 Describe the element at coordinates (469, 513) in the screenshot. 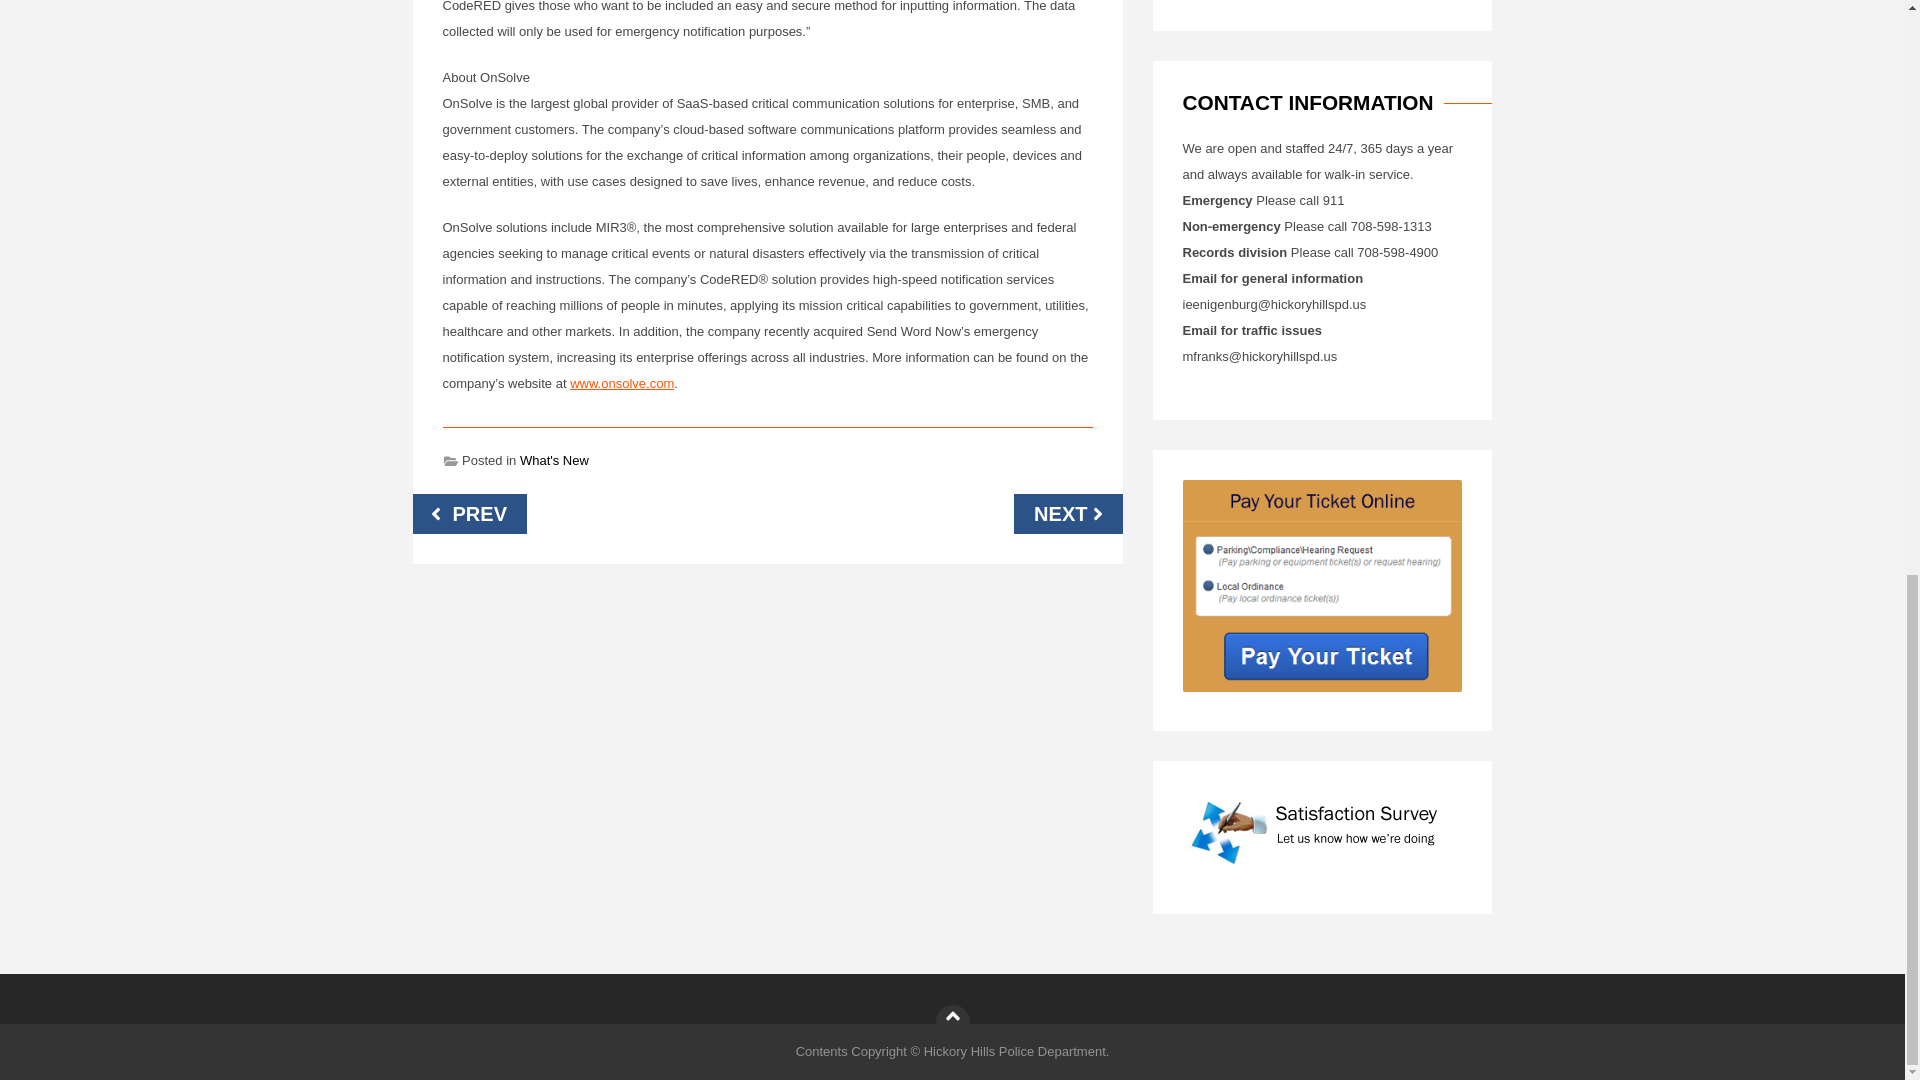

I see `PREV` at that location.